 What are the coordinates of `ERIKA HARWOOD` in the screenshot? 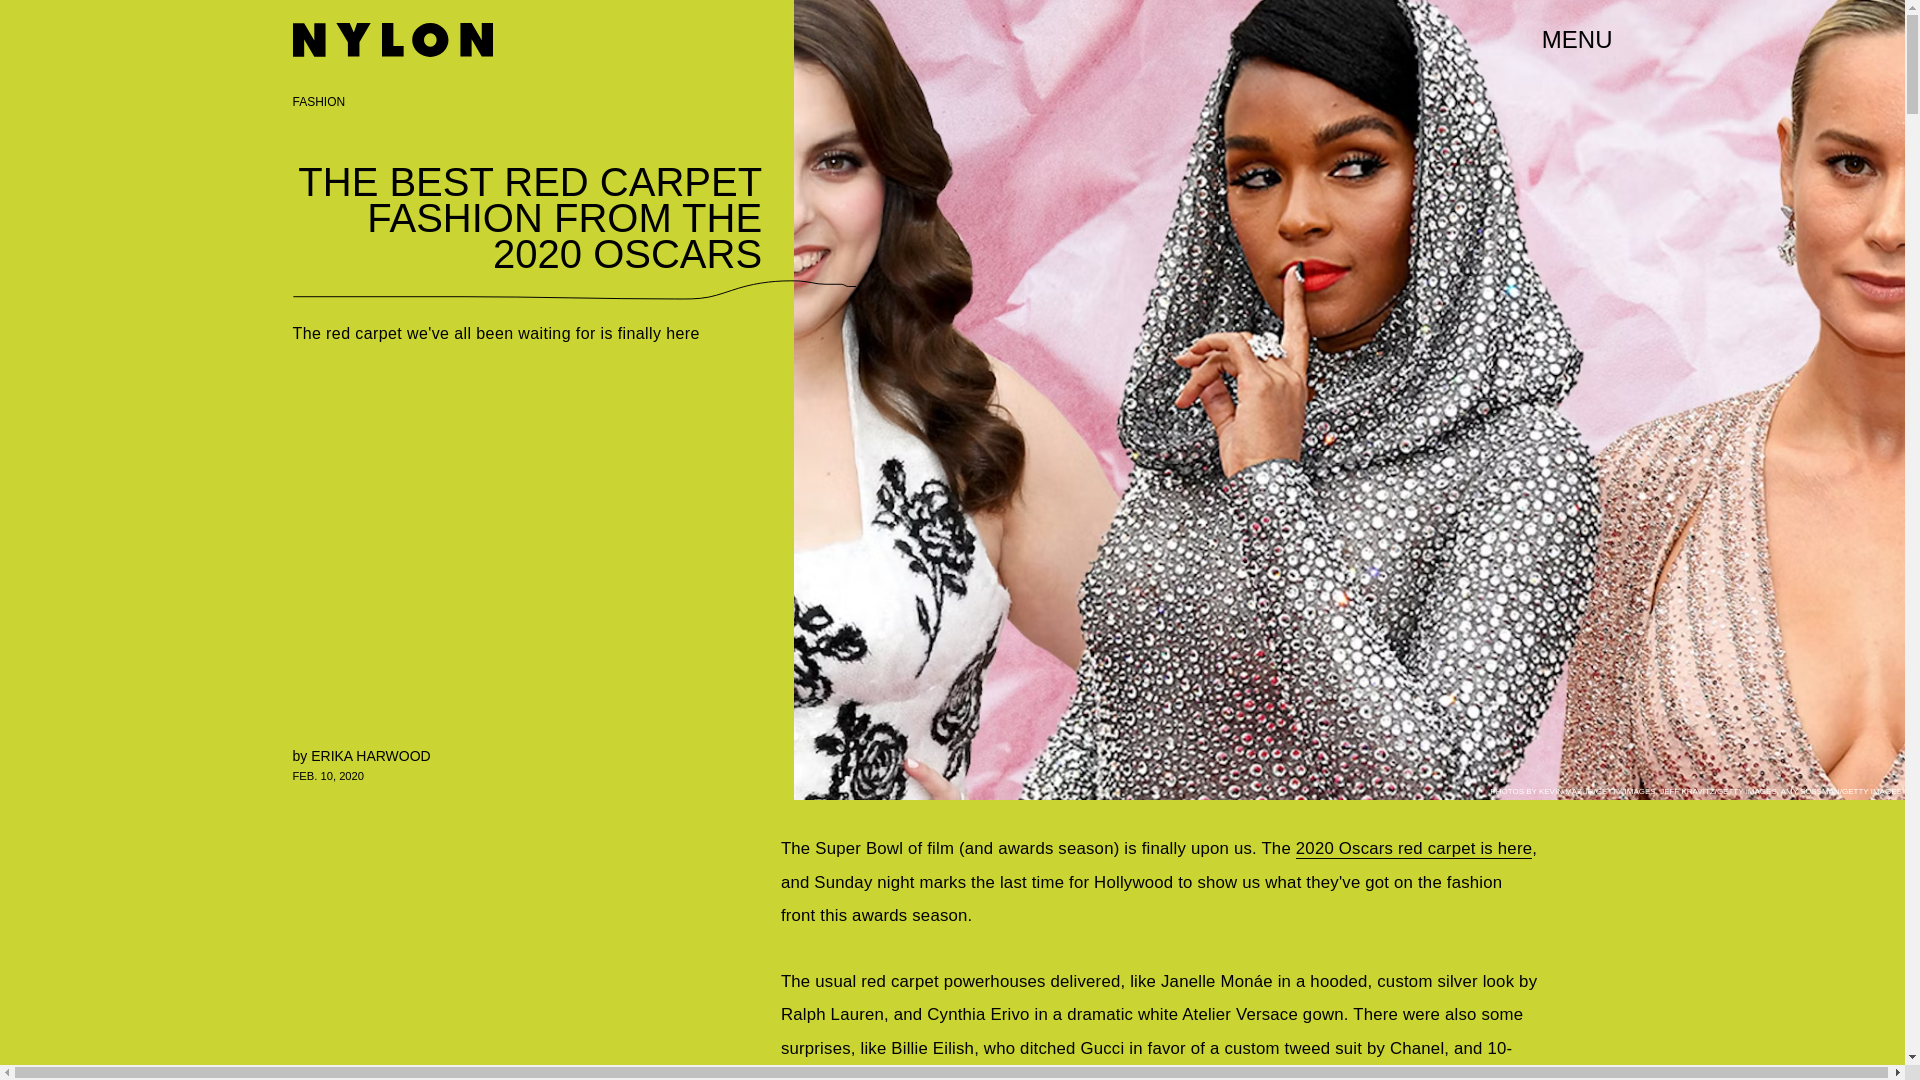 It's located at (370, 756).